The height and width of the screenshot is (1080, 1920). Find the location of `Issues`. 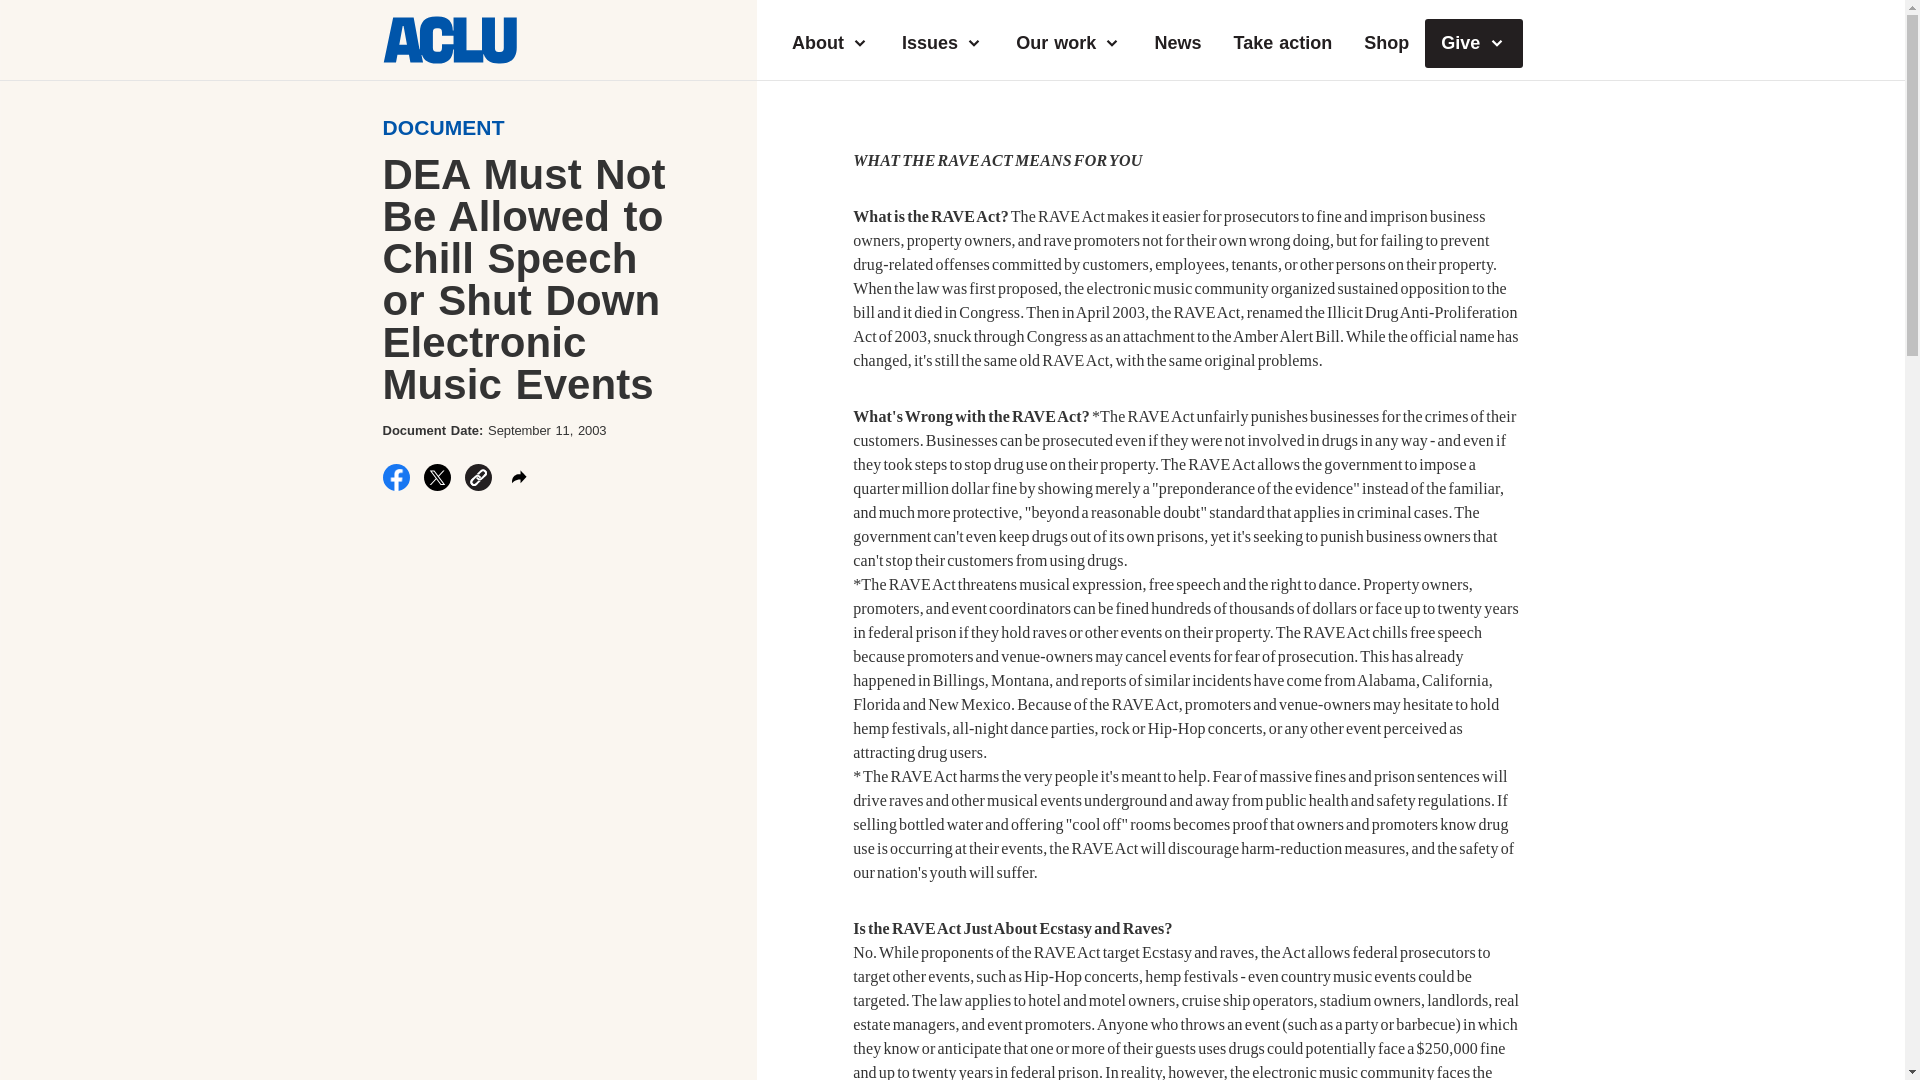

Issues is located at coordinates (942, 44).